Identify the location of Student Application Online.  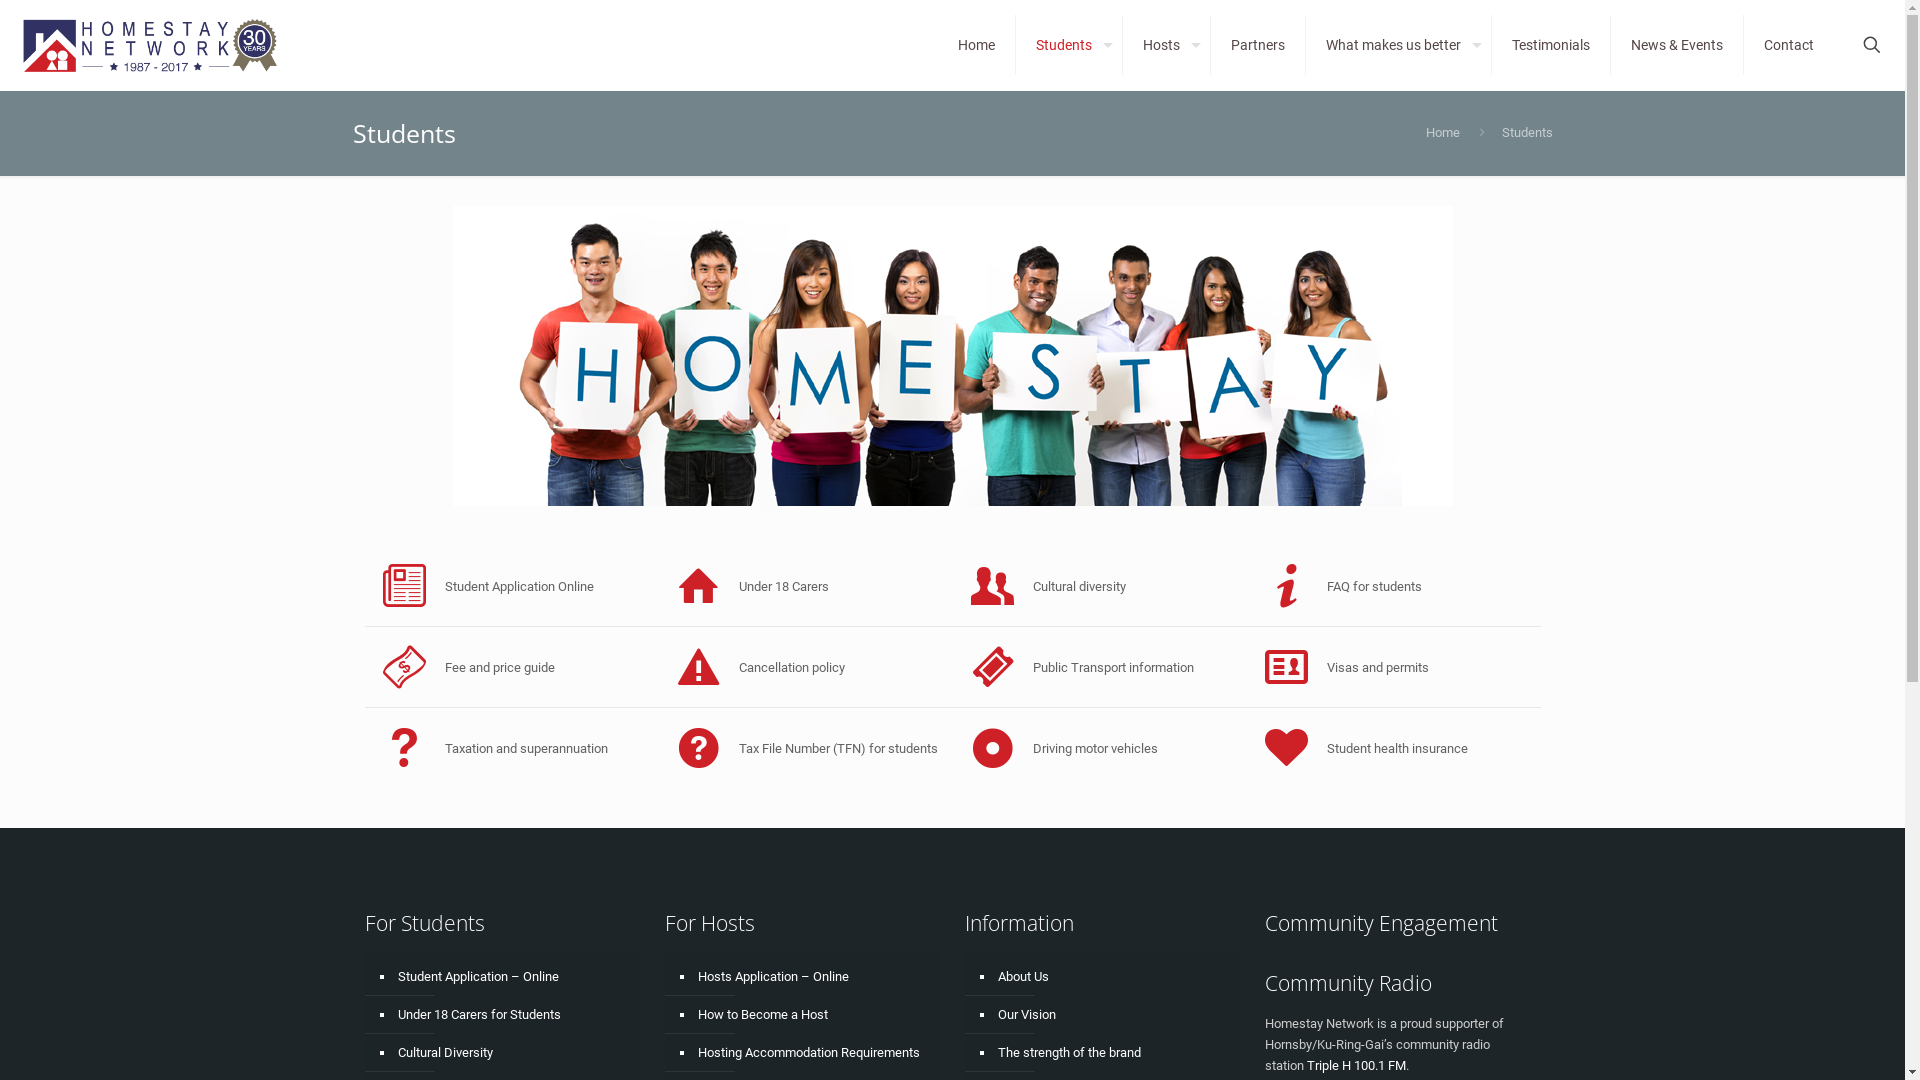
(511, 586).